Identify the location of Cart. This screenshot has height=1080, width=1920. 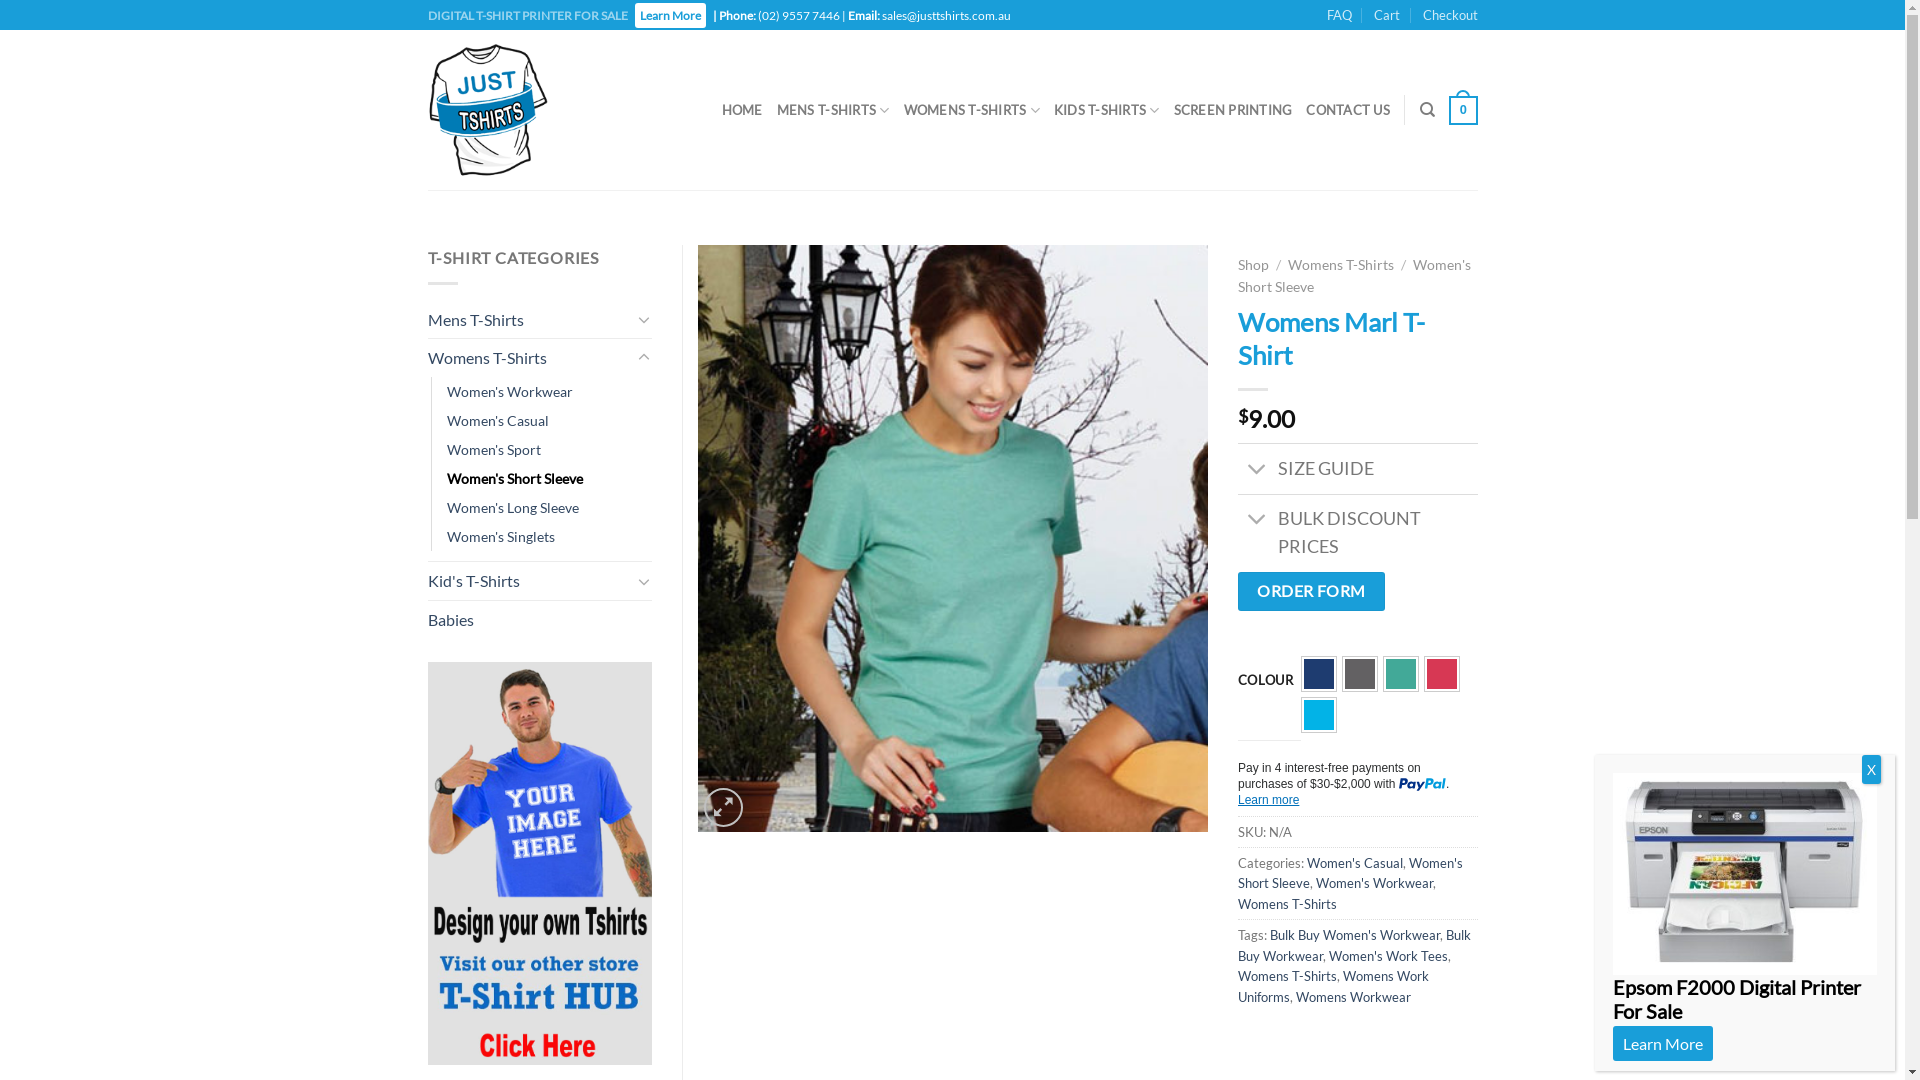
(1387, 15).